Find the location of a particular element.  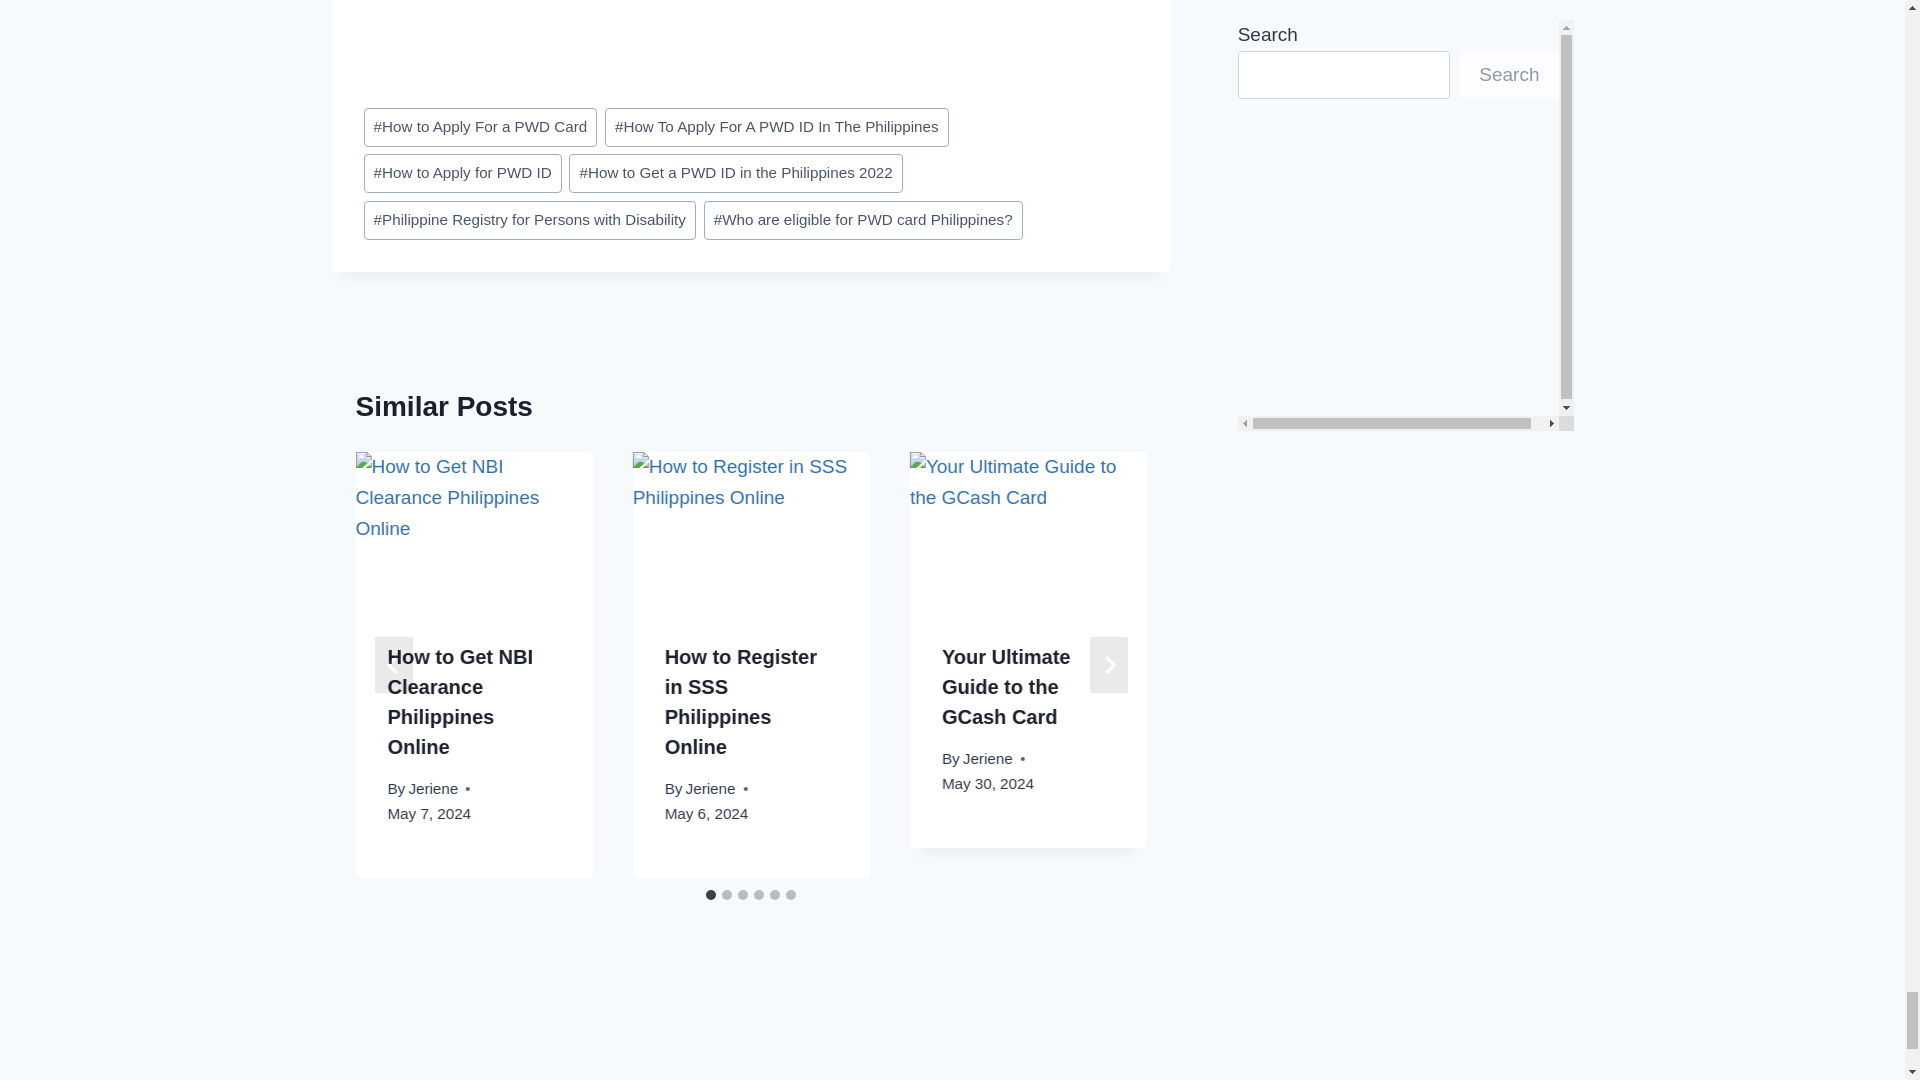

How to Apply for PWD ID is located at coordinates (463, 174).